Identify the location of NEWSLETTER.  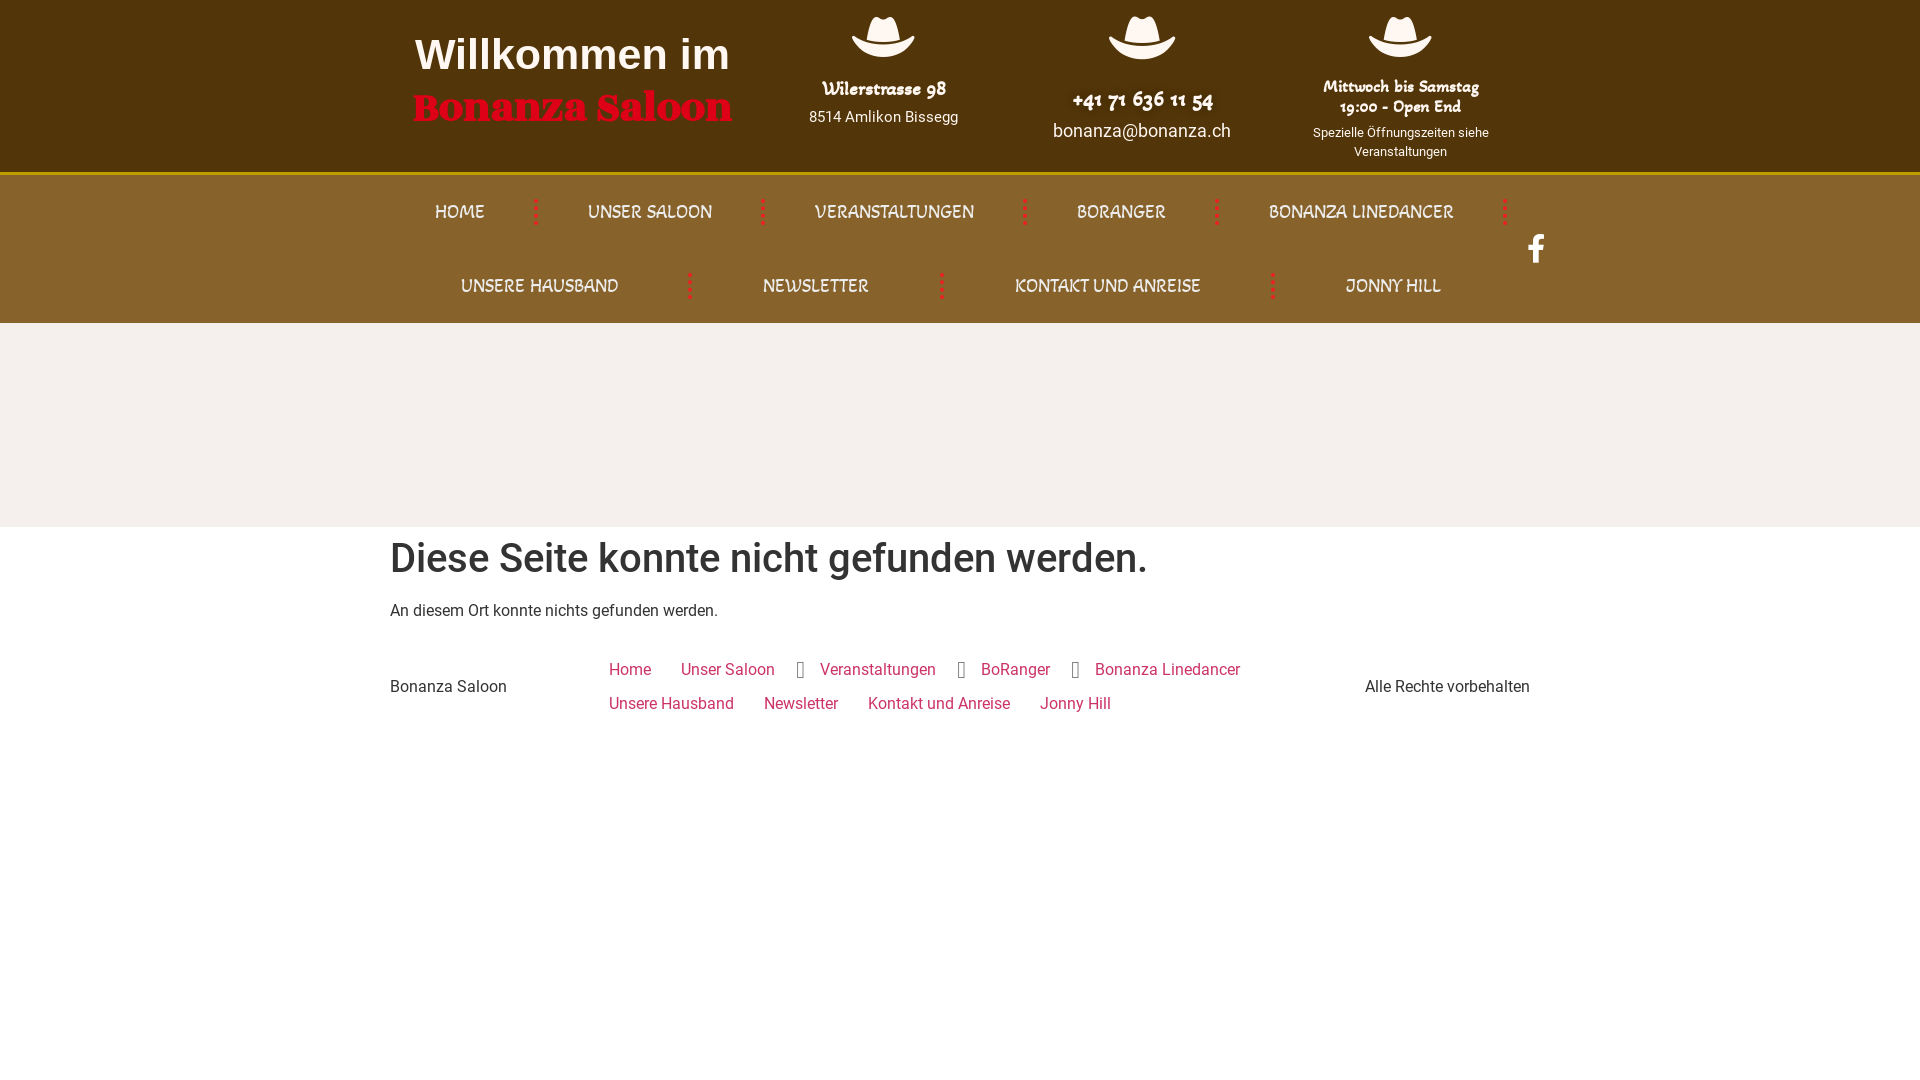
(816, 286).